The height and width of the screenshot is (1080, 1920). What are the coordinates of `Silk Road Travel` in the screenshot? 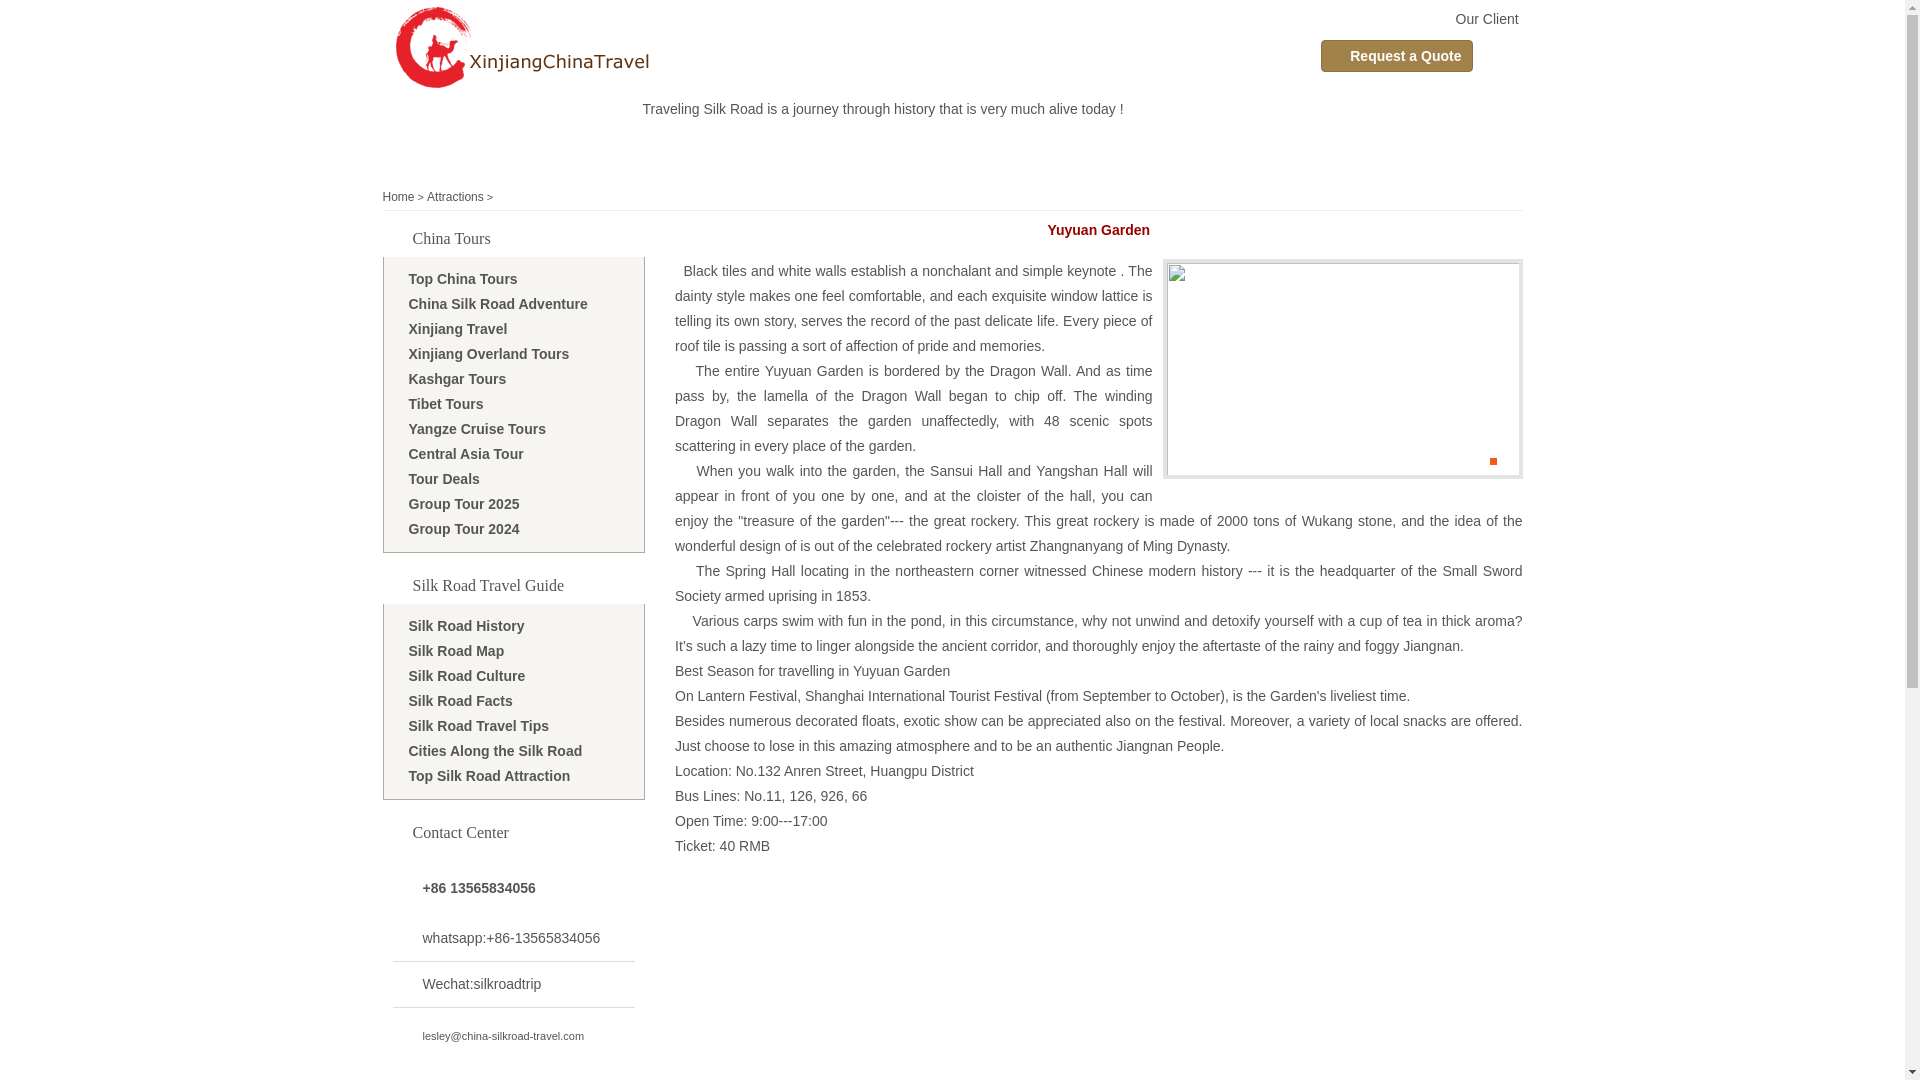 It's located at (498, 148).